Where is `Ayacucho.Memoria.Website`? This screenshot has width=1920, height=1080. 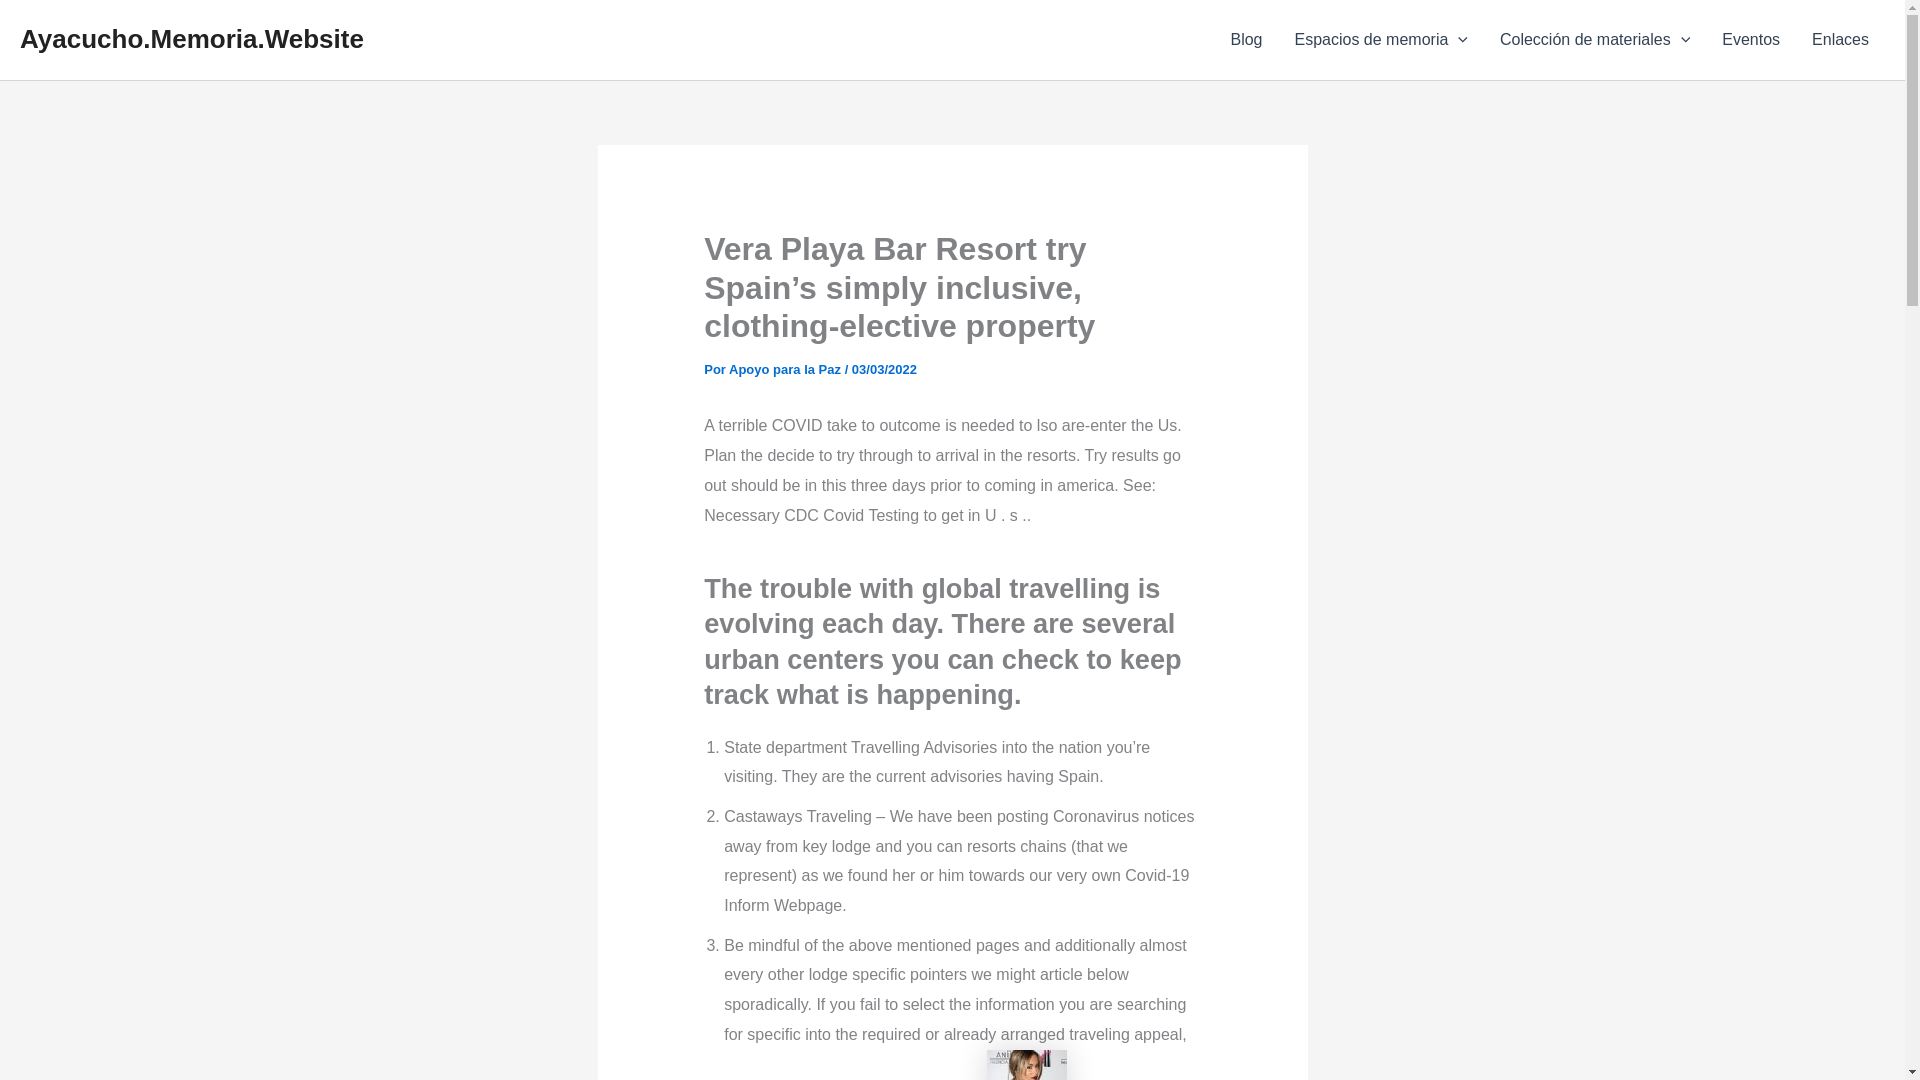
Ayacucho.Memoria.Website is located at coordinates (192, 38).